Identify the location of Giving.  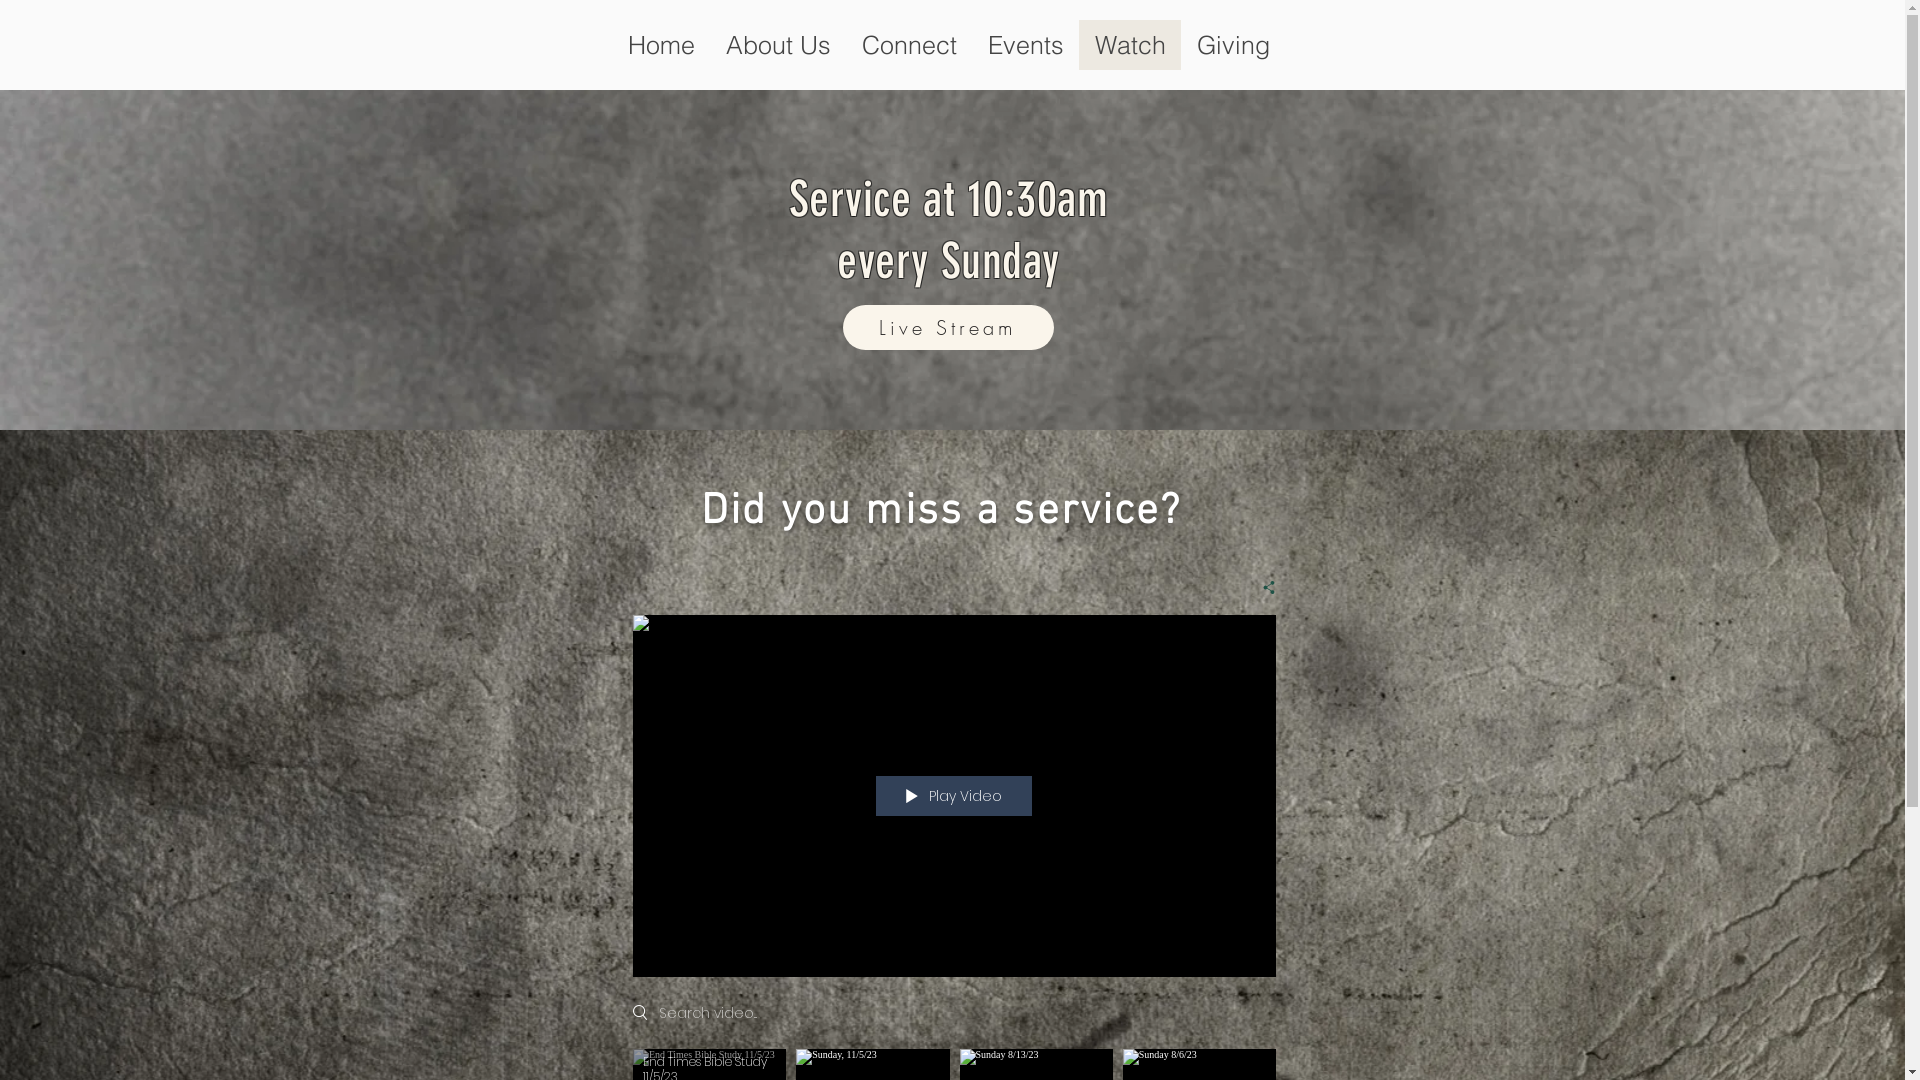
(1233, 45).